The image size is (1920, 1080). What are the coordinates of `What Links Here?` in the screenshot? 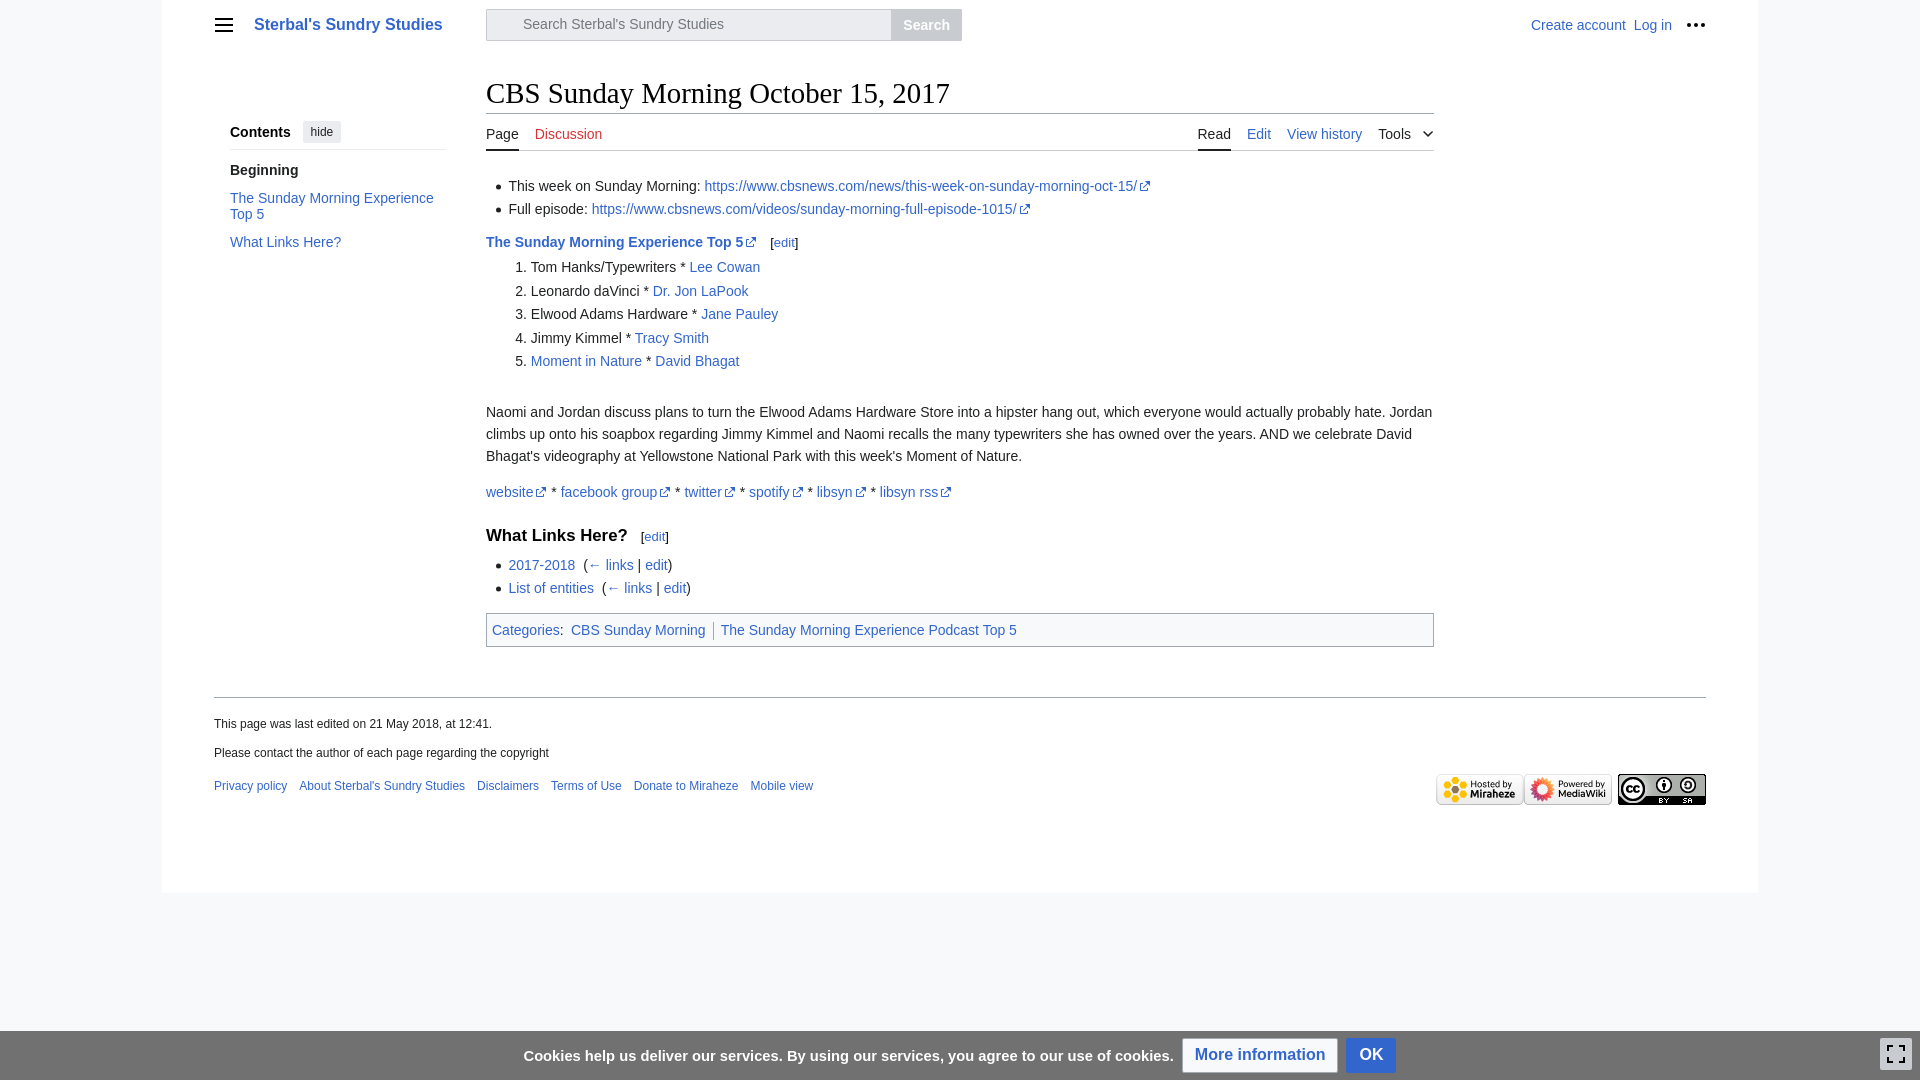 It's located at (338, 241).